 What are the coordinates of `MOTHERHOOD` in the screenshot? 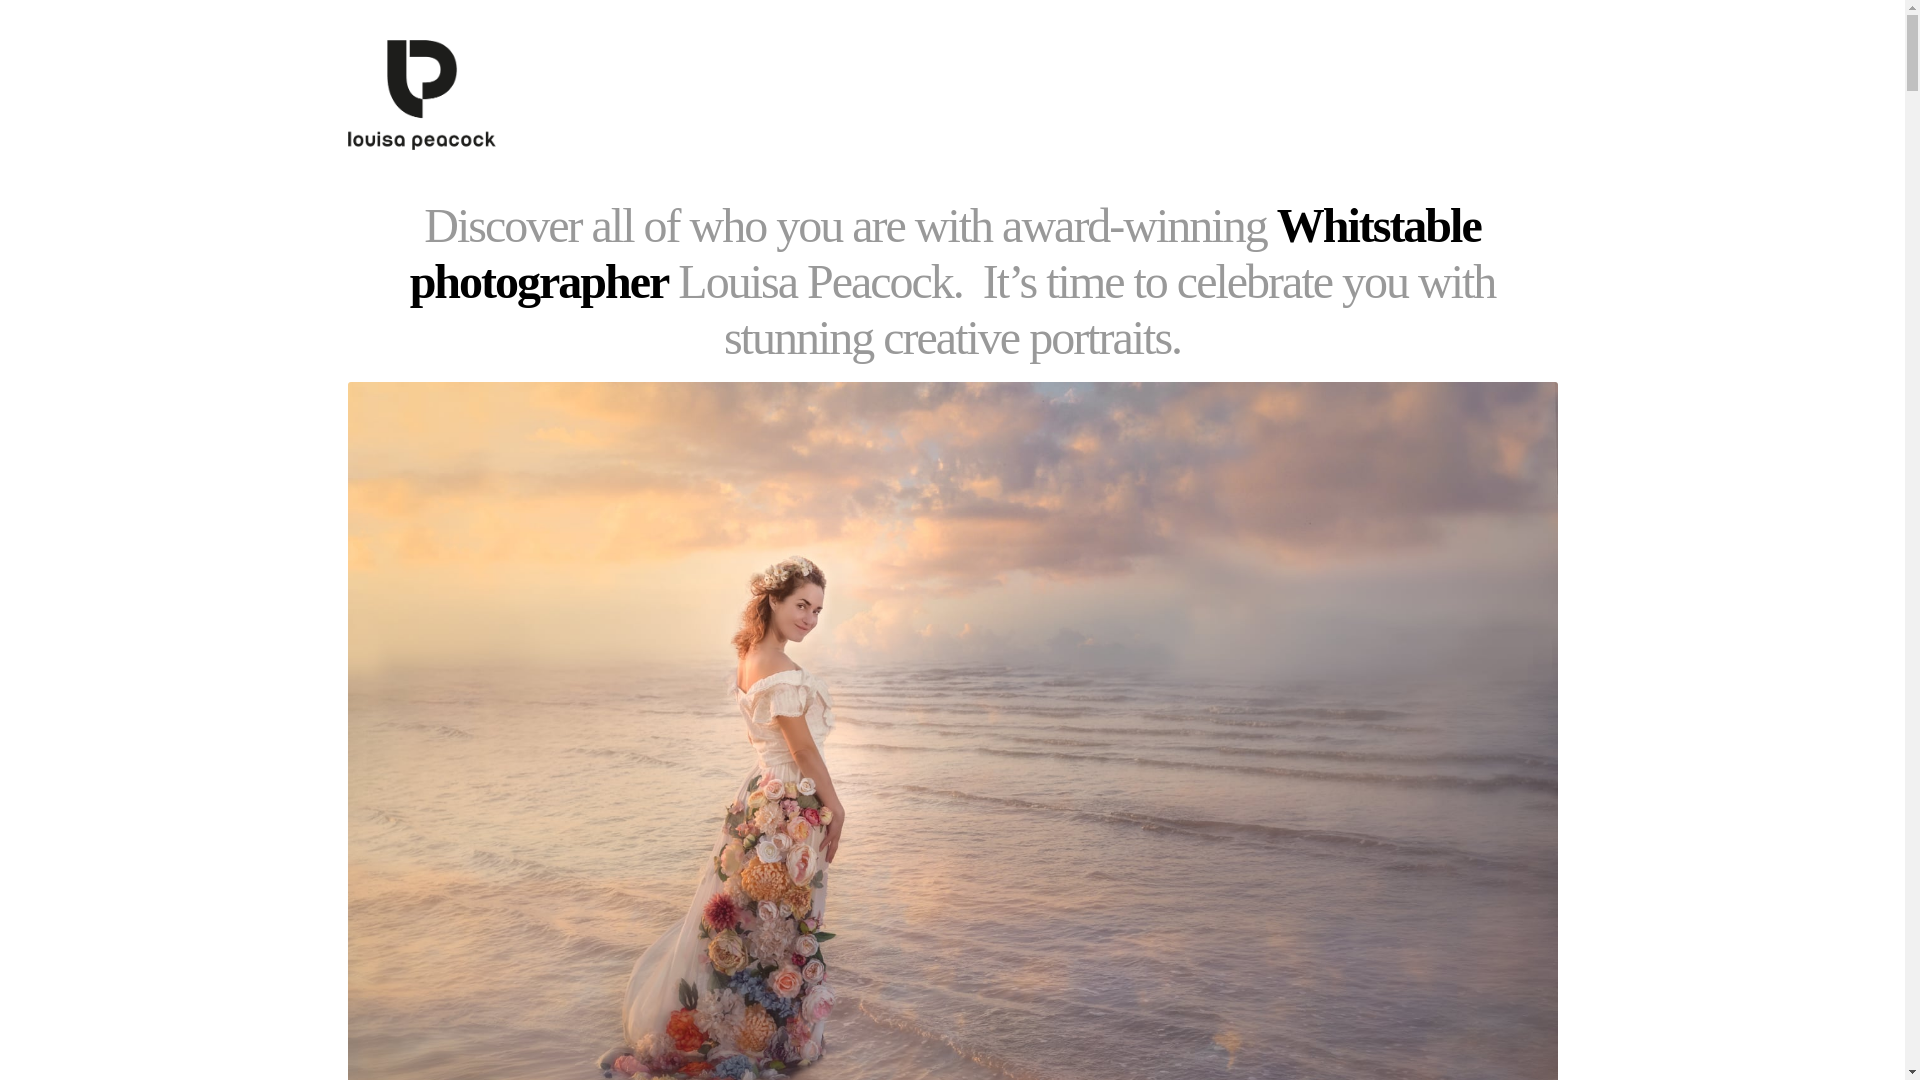 It's located at (1187, 94).